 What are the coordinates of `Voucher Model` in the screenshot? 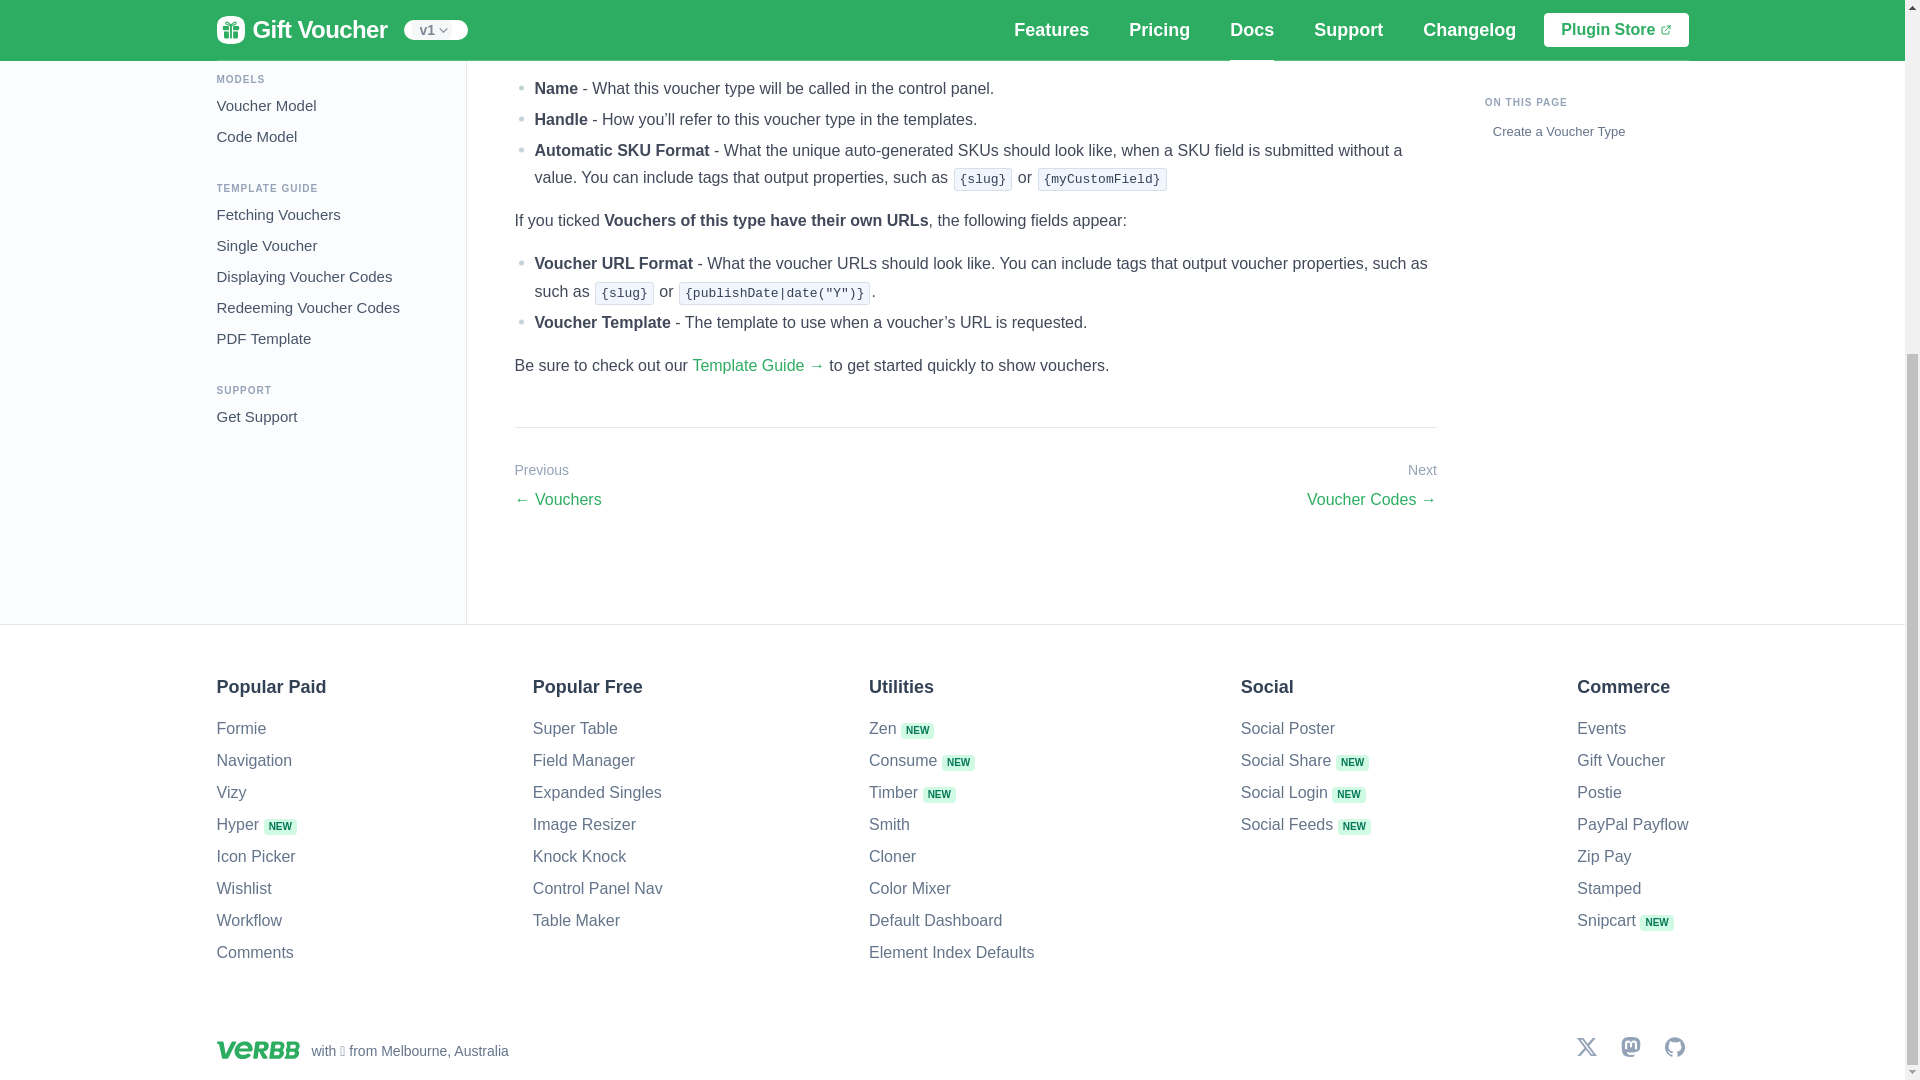 It's located at (266, 102).